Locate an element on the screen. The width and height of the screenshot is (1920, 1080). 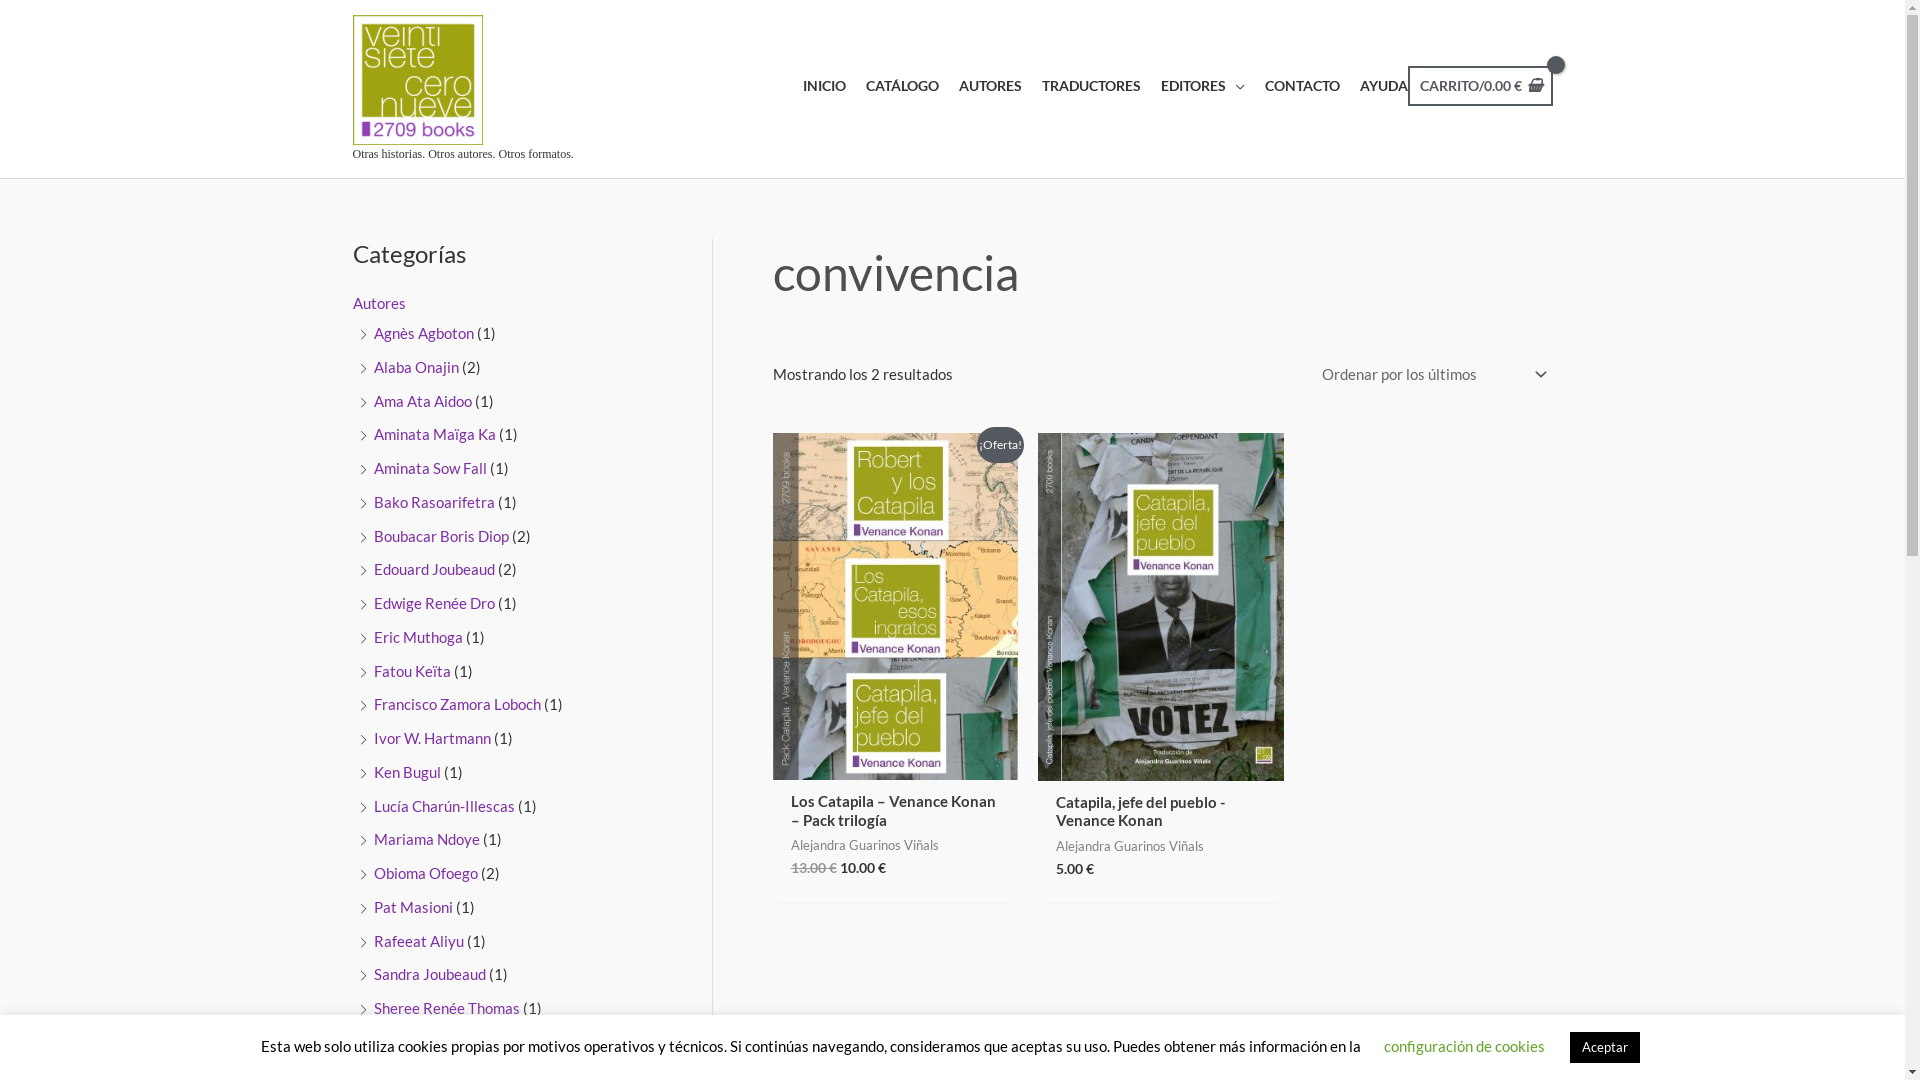
AUTORES is located at coordinates (980, 86).